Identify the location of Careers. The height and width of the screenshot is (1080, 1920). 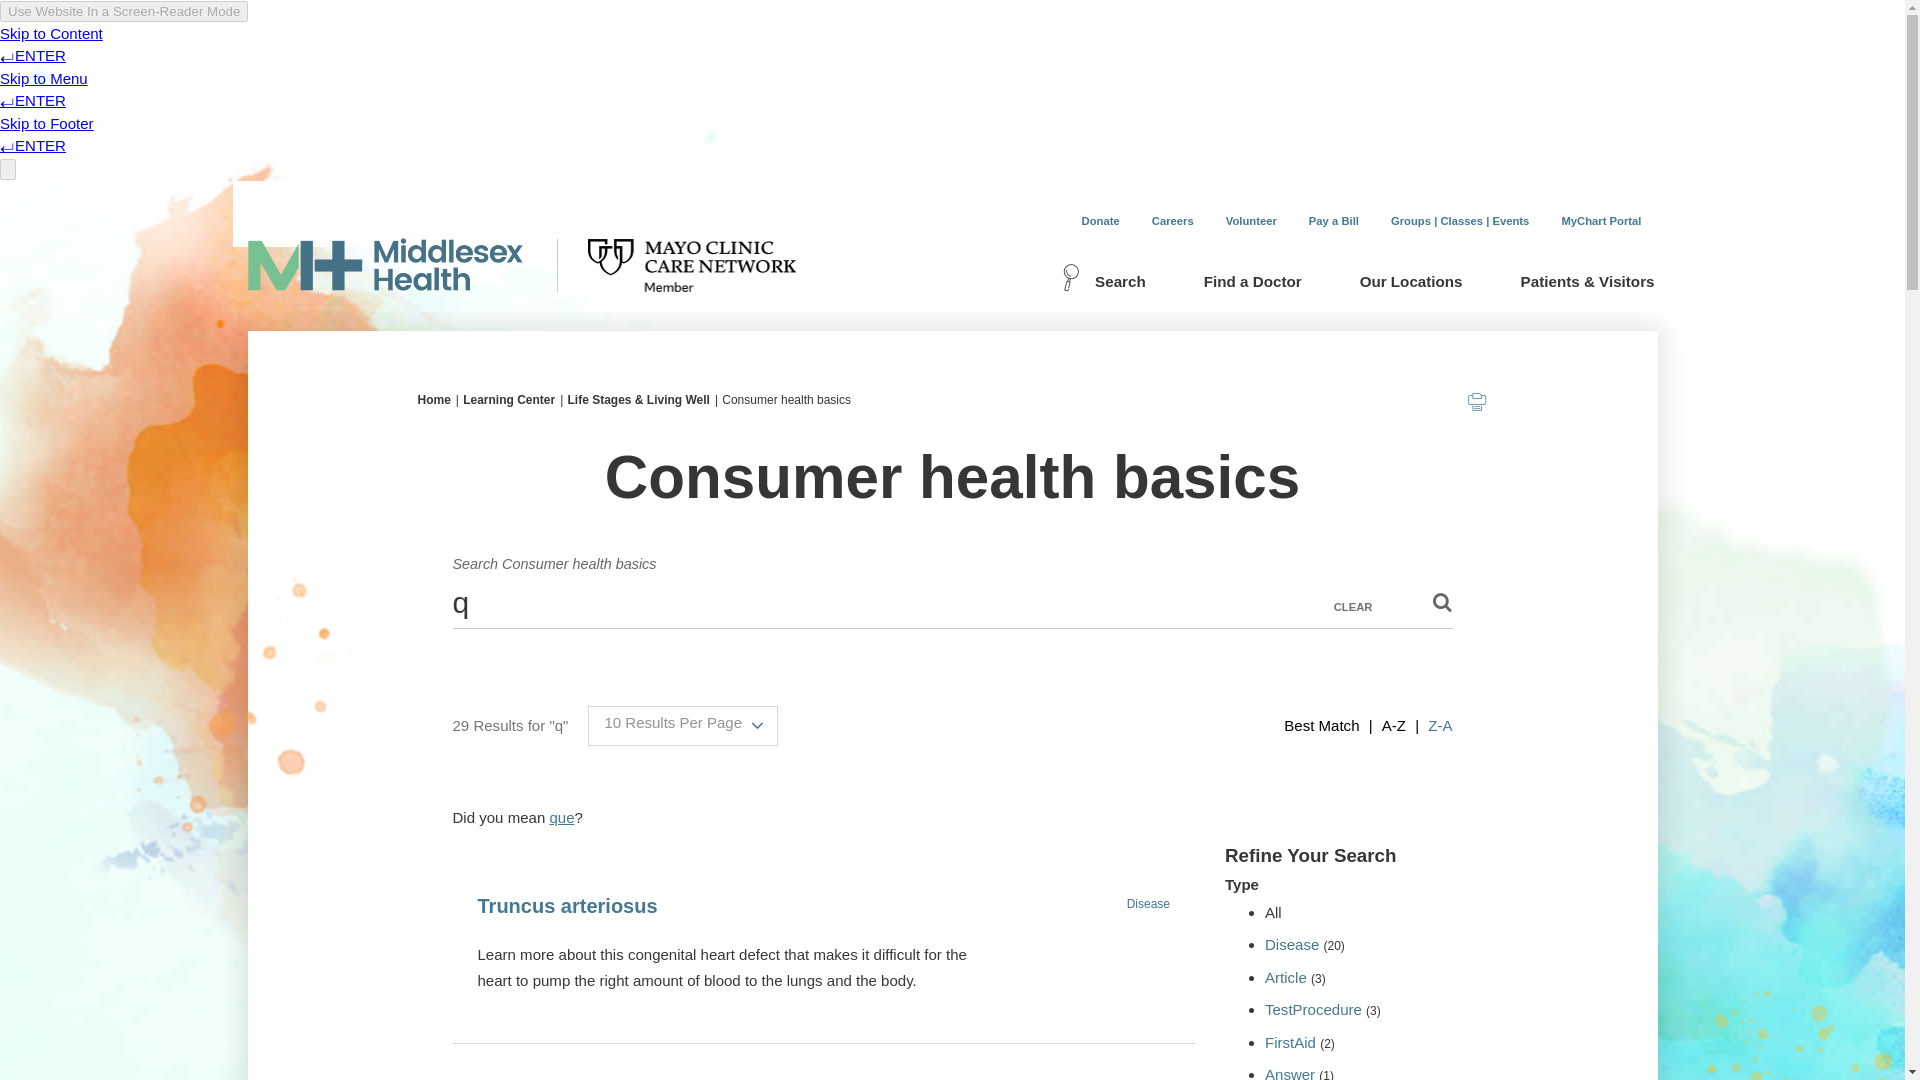
(1172, 220).